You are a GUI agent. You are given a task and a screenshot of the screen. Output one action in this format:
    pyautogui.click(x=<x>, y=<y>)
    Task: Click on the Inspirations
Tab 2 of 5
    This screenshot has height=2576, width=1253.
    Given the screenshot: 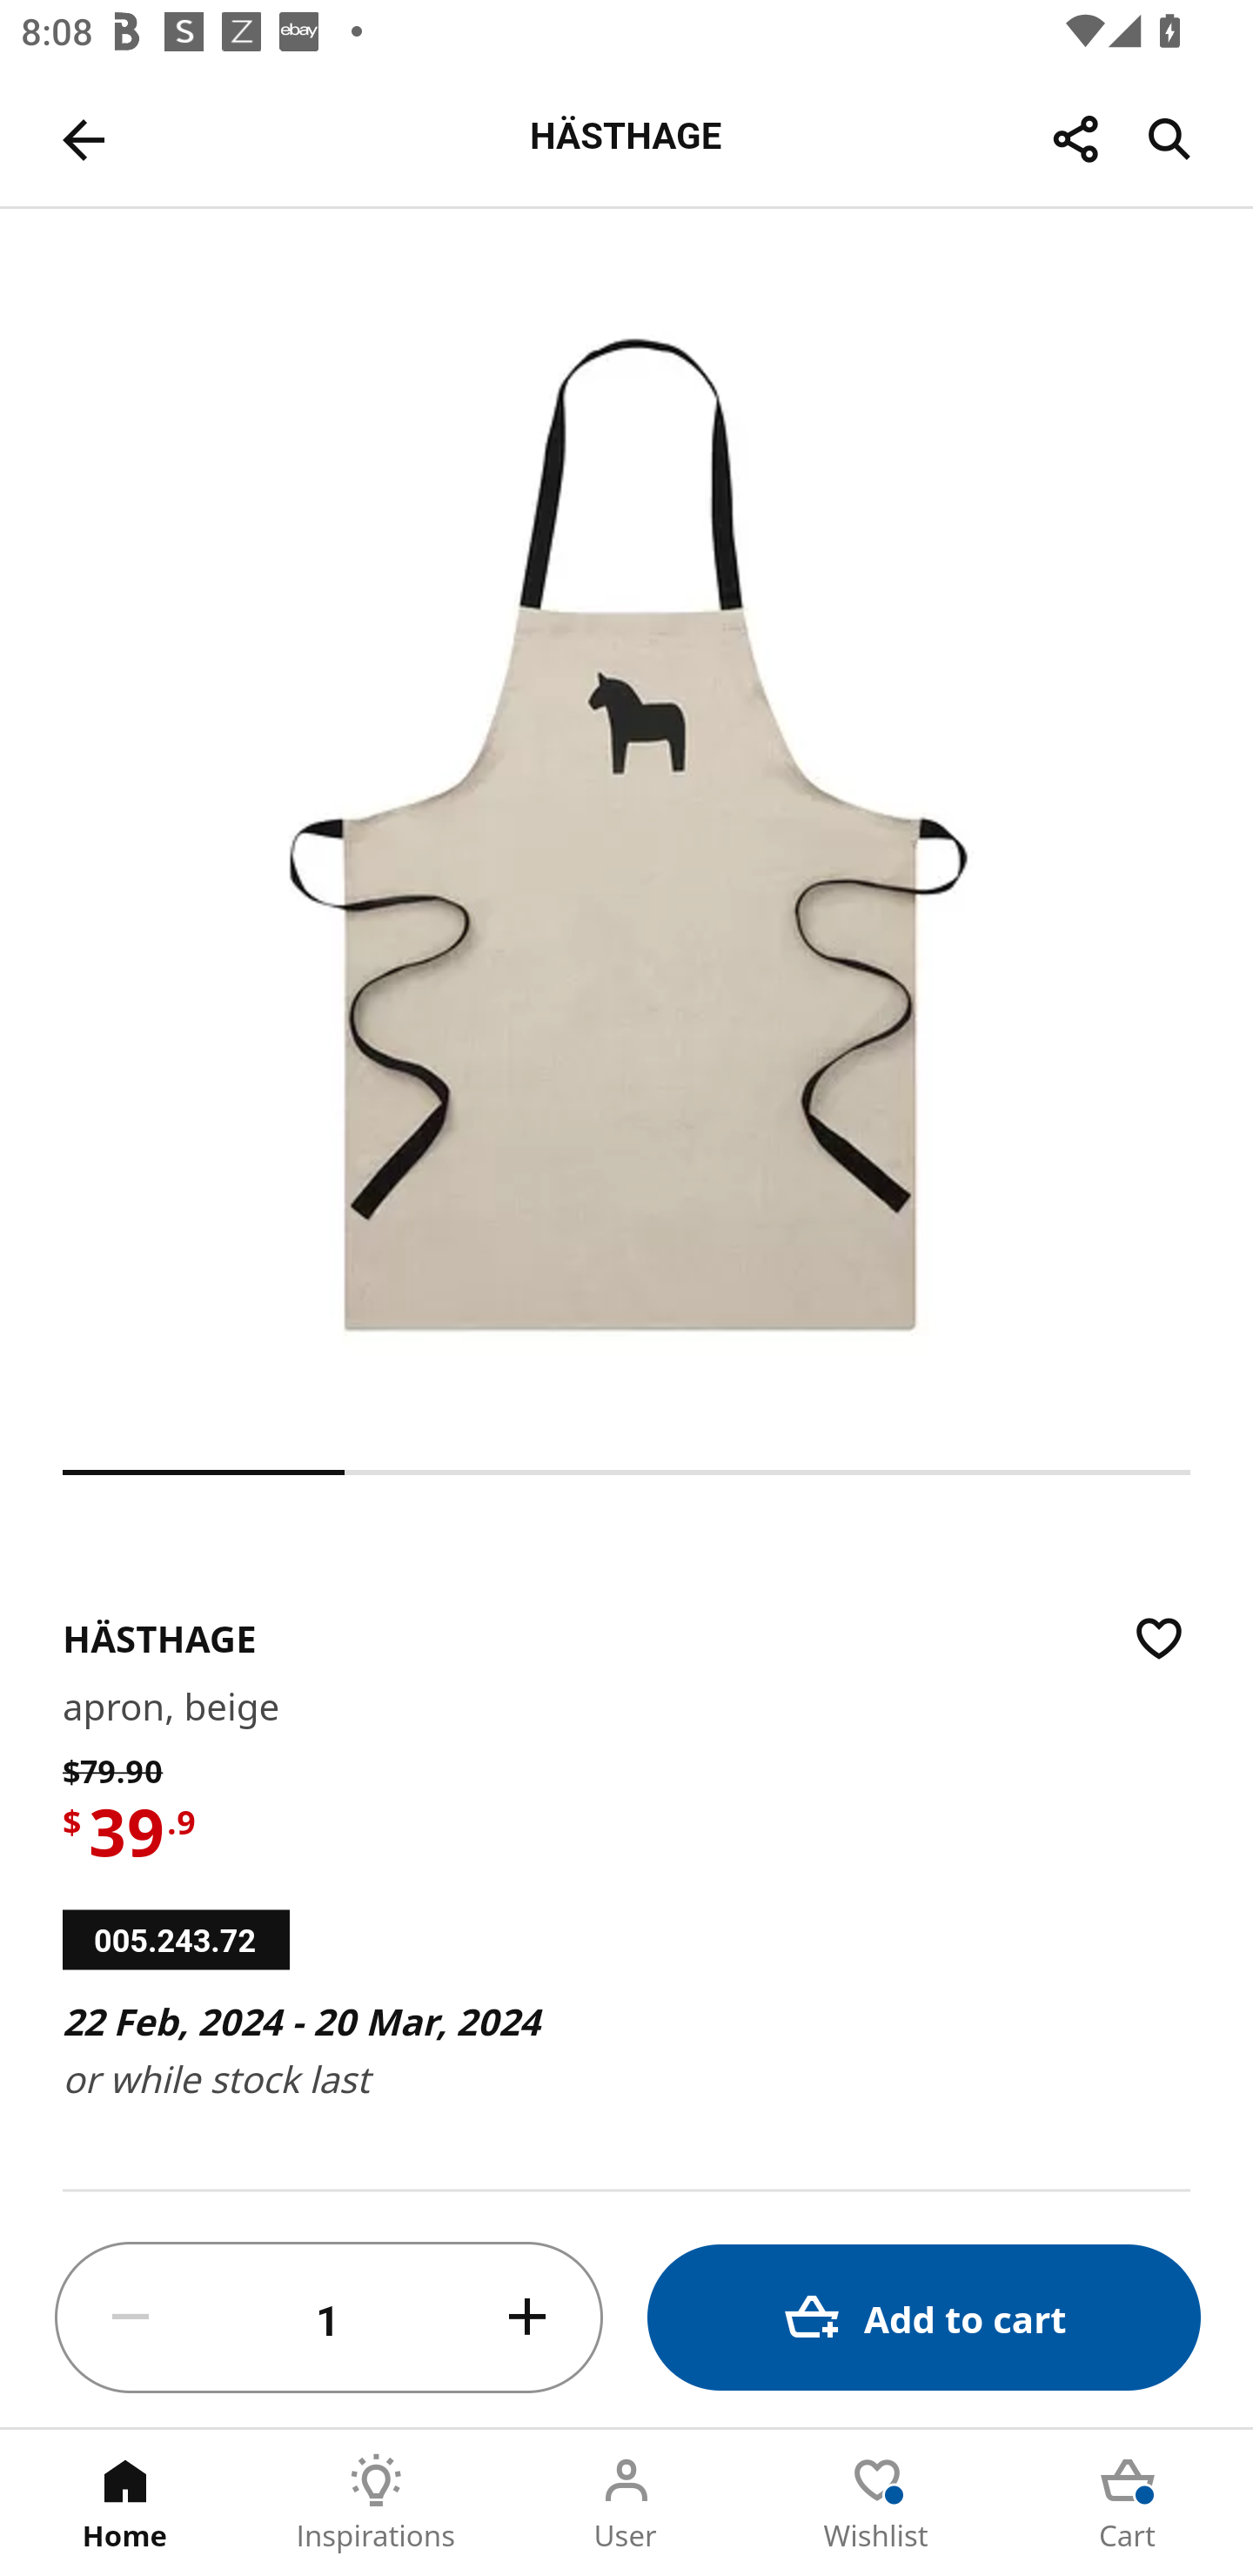 What is the action you would take?
    pyautogui.click(x=376, y=2503)
    